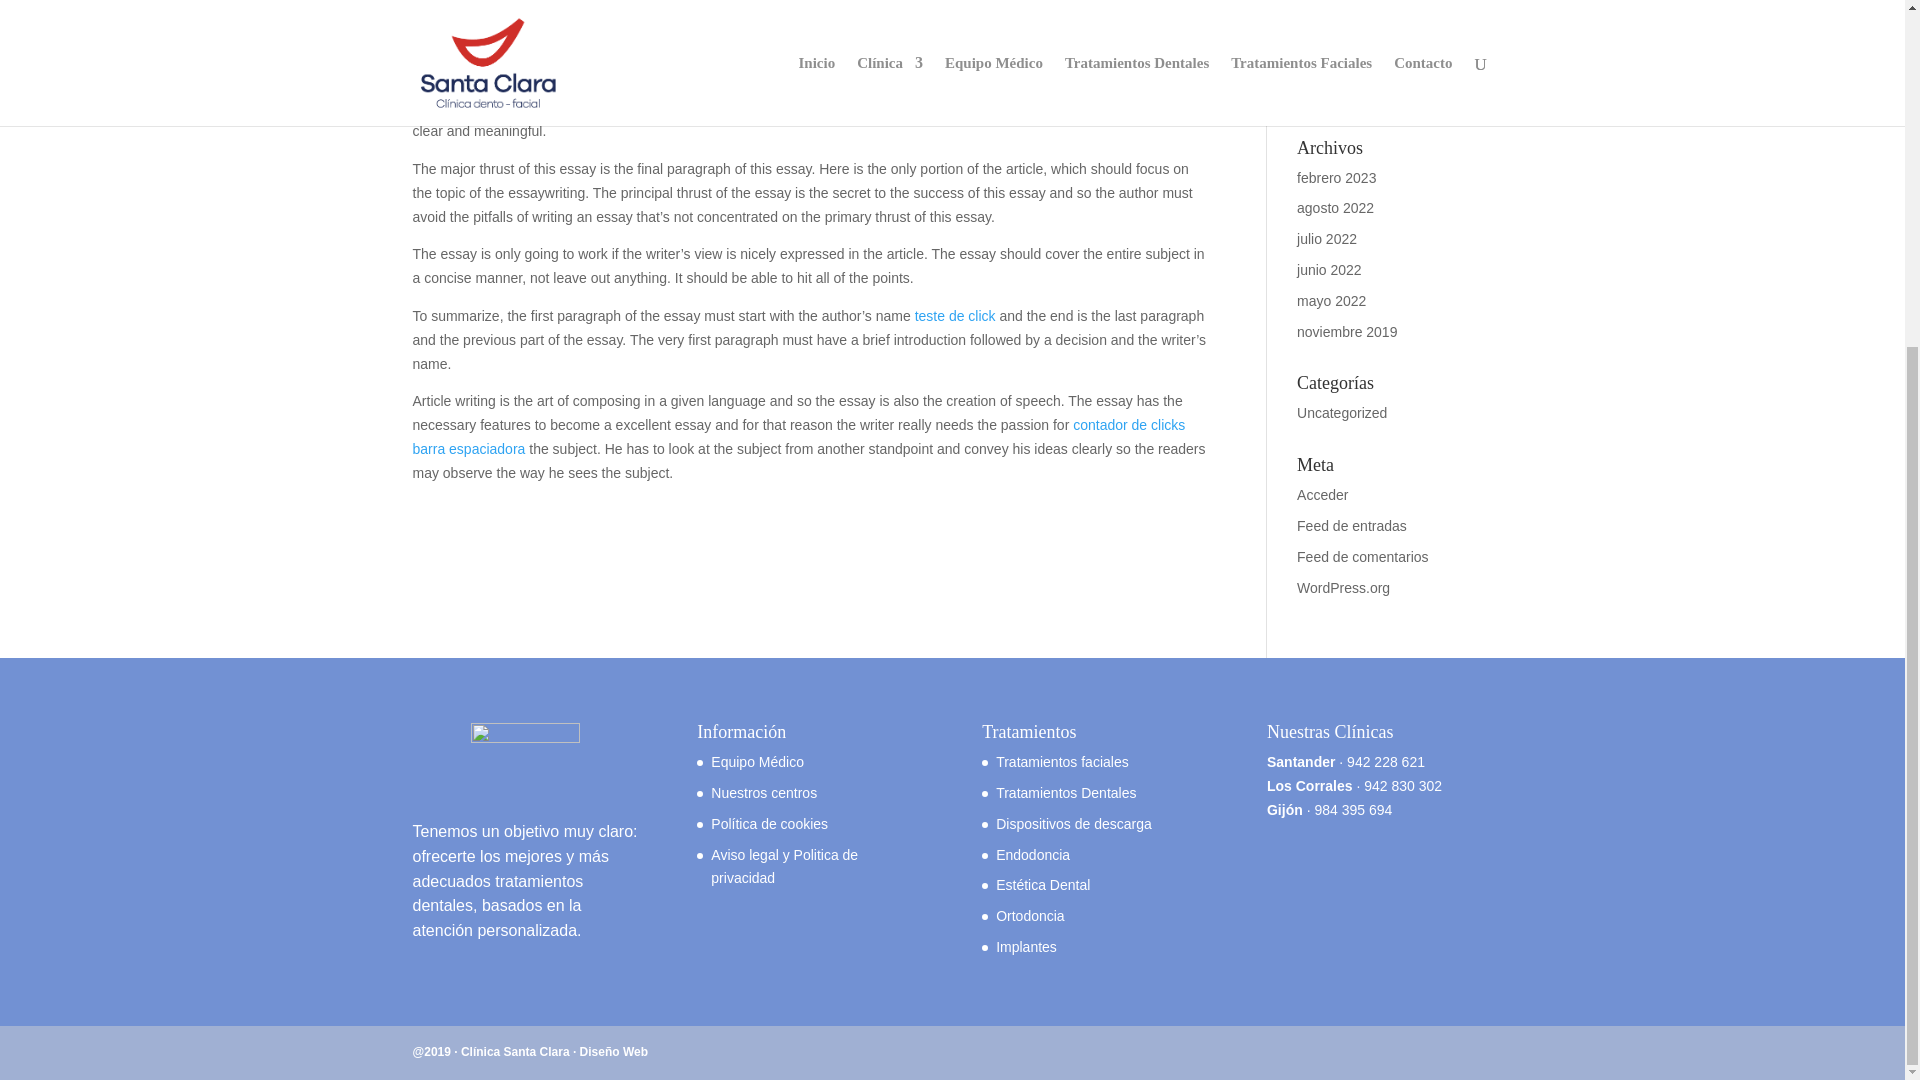 The height and width of the screenshot is (1080, 1920). Describe the element at coordinates (1062, 762) in the screenshot. I see `Tratamientos faciales` at that location.